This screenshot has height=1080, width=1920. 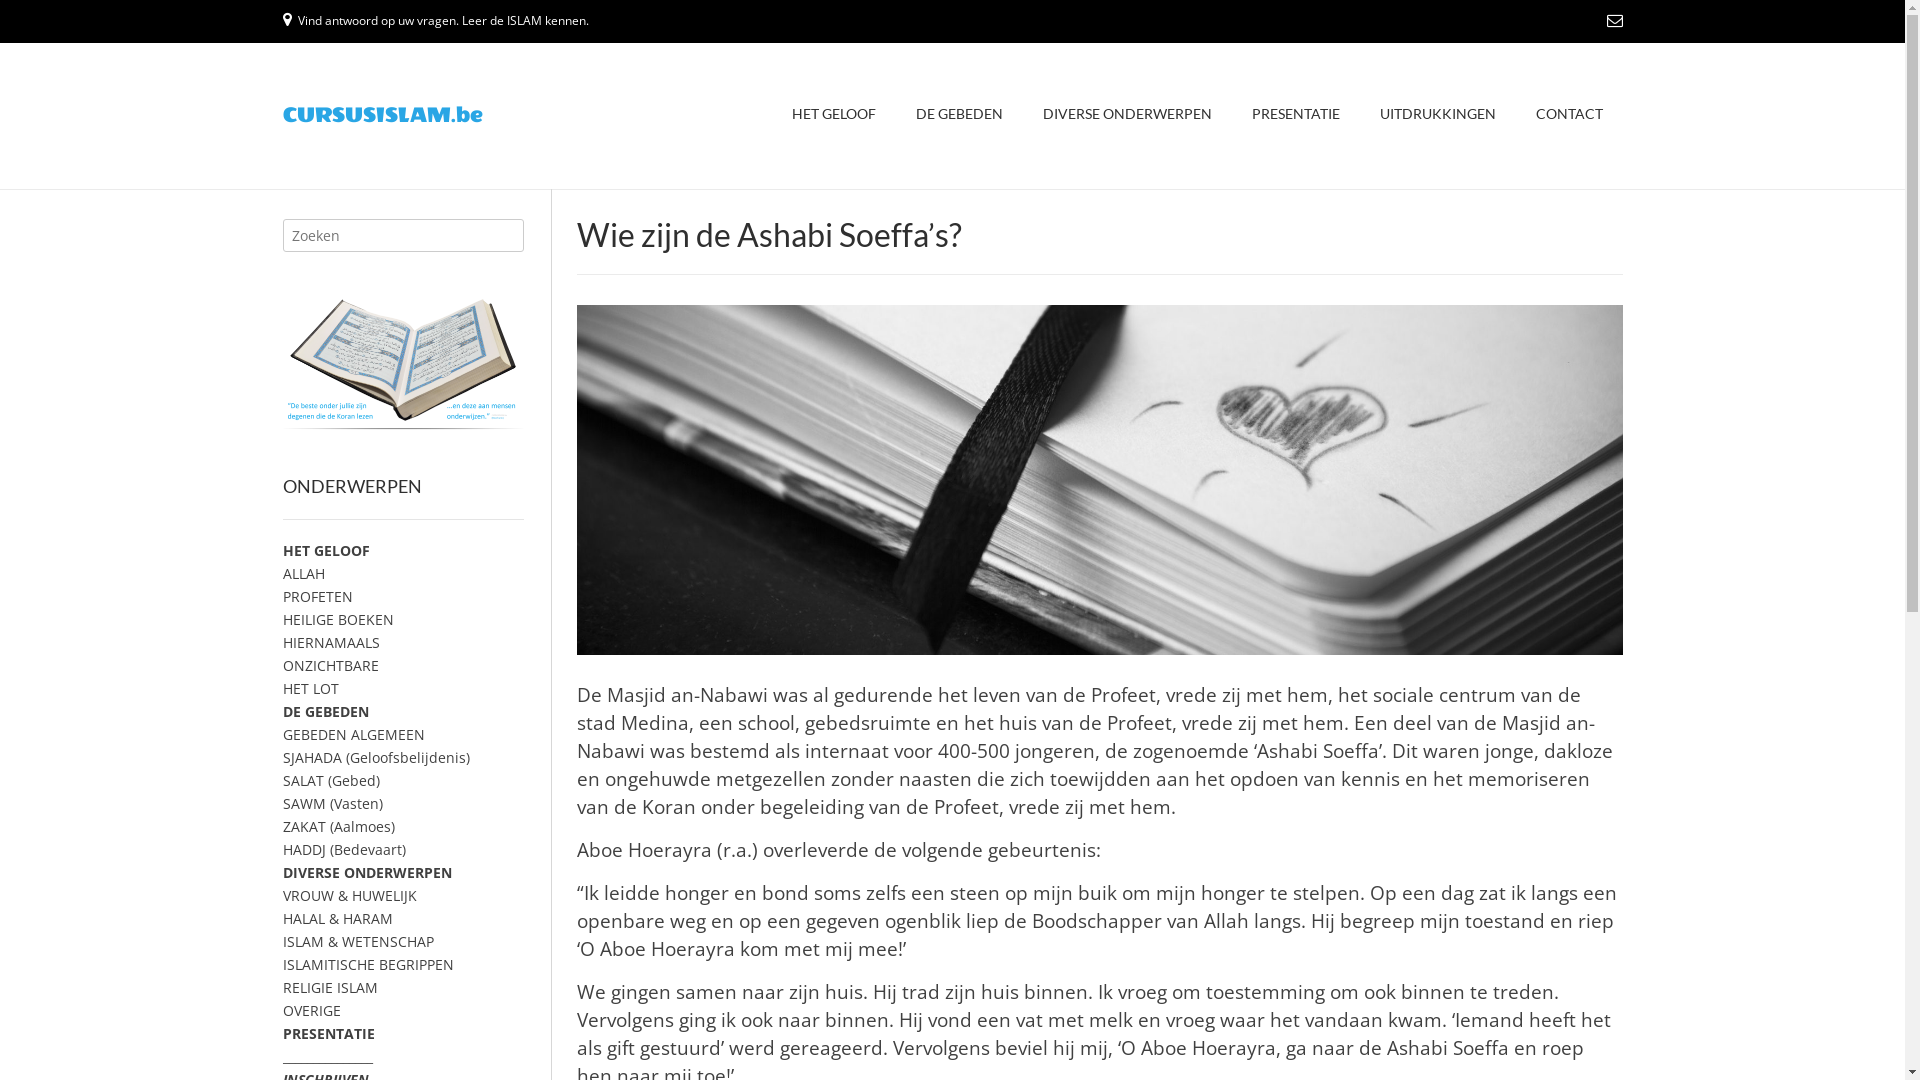 I want to click on HEILIGE BOEKEN, so click(x=338, y=620).